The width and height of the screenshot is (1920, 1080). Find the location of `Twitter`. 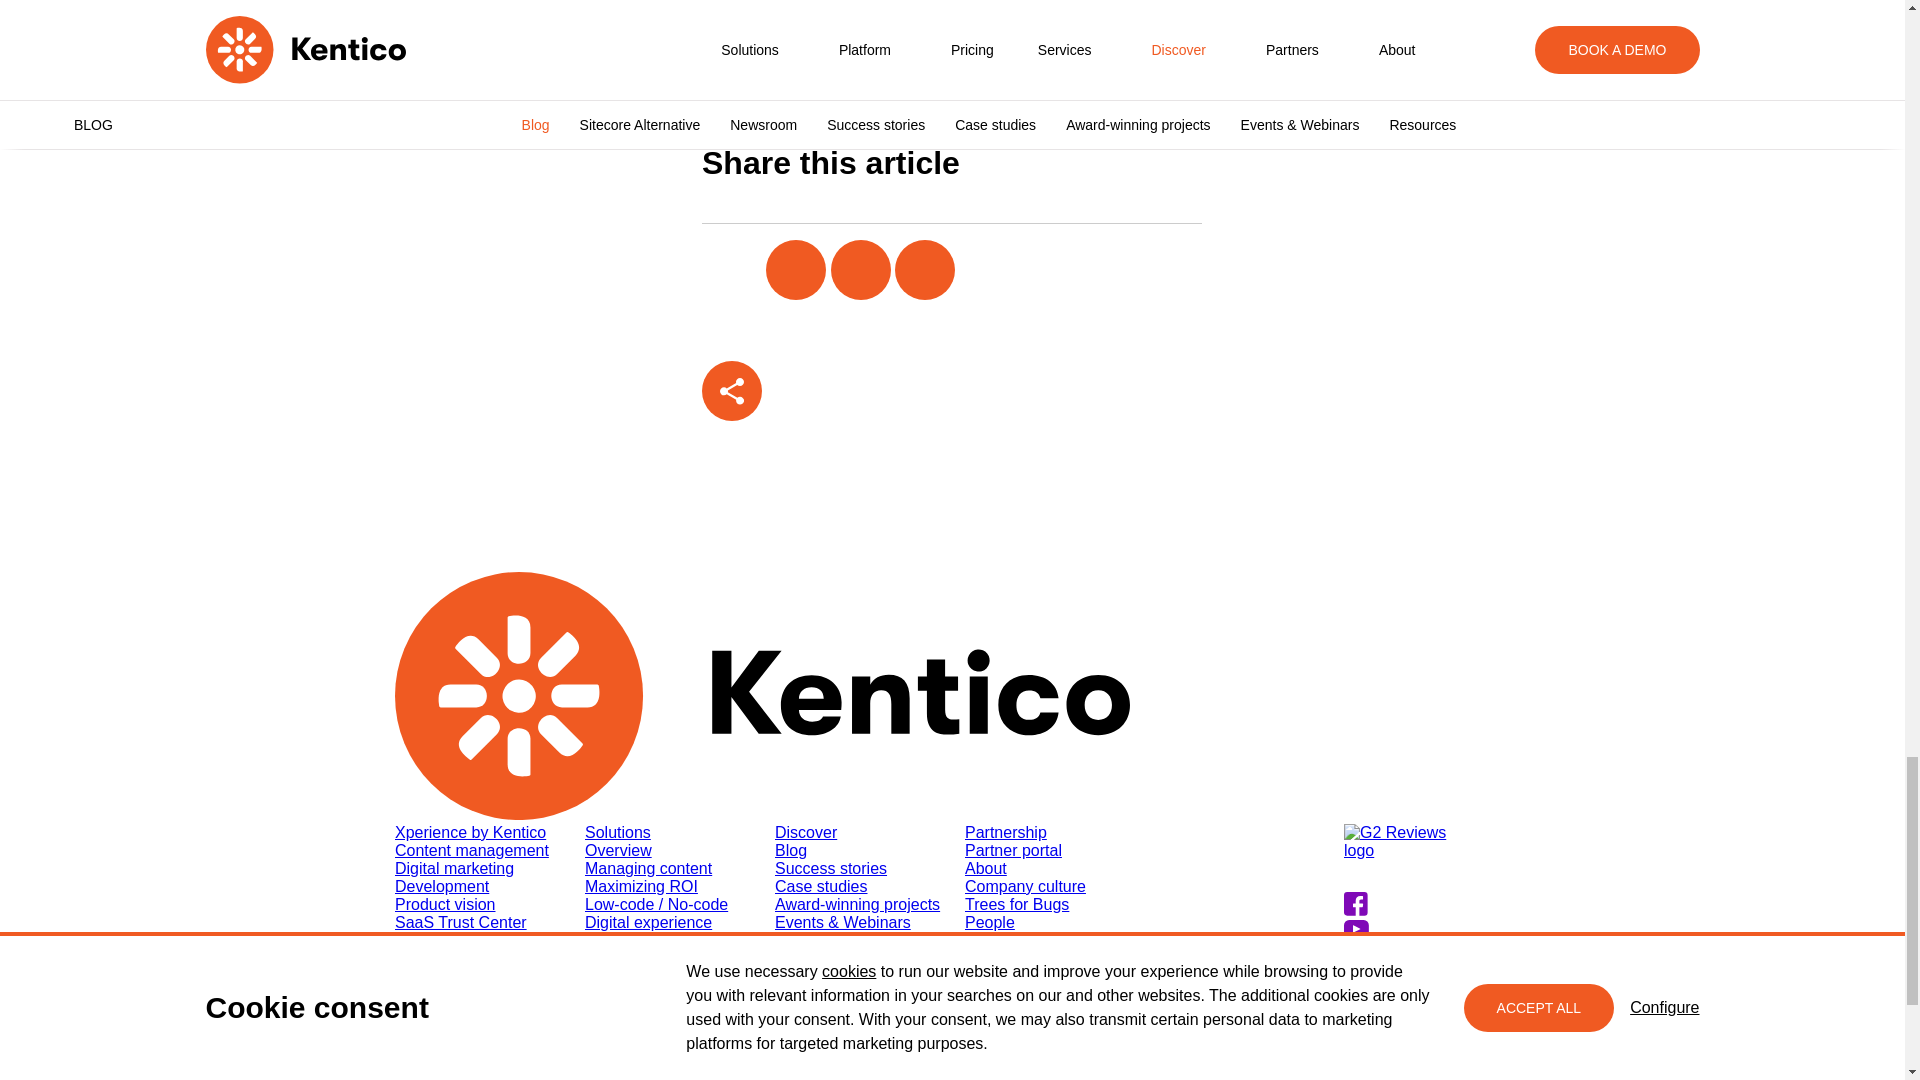

Twitter is located at coordinates (982, 386).